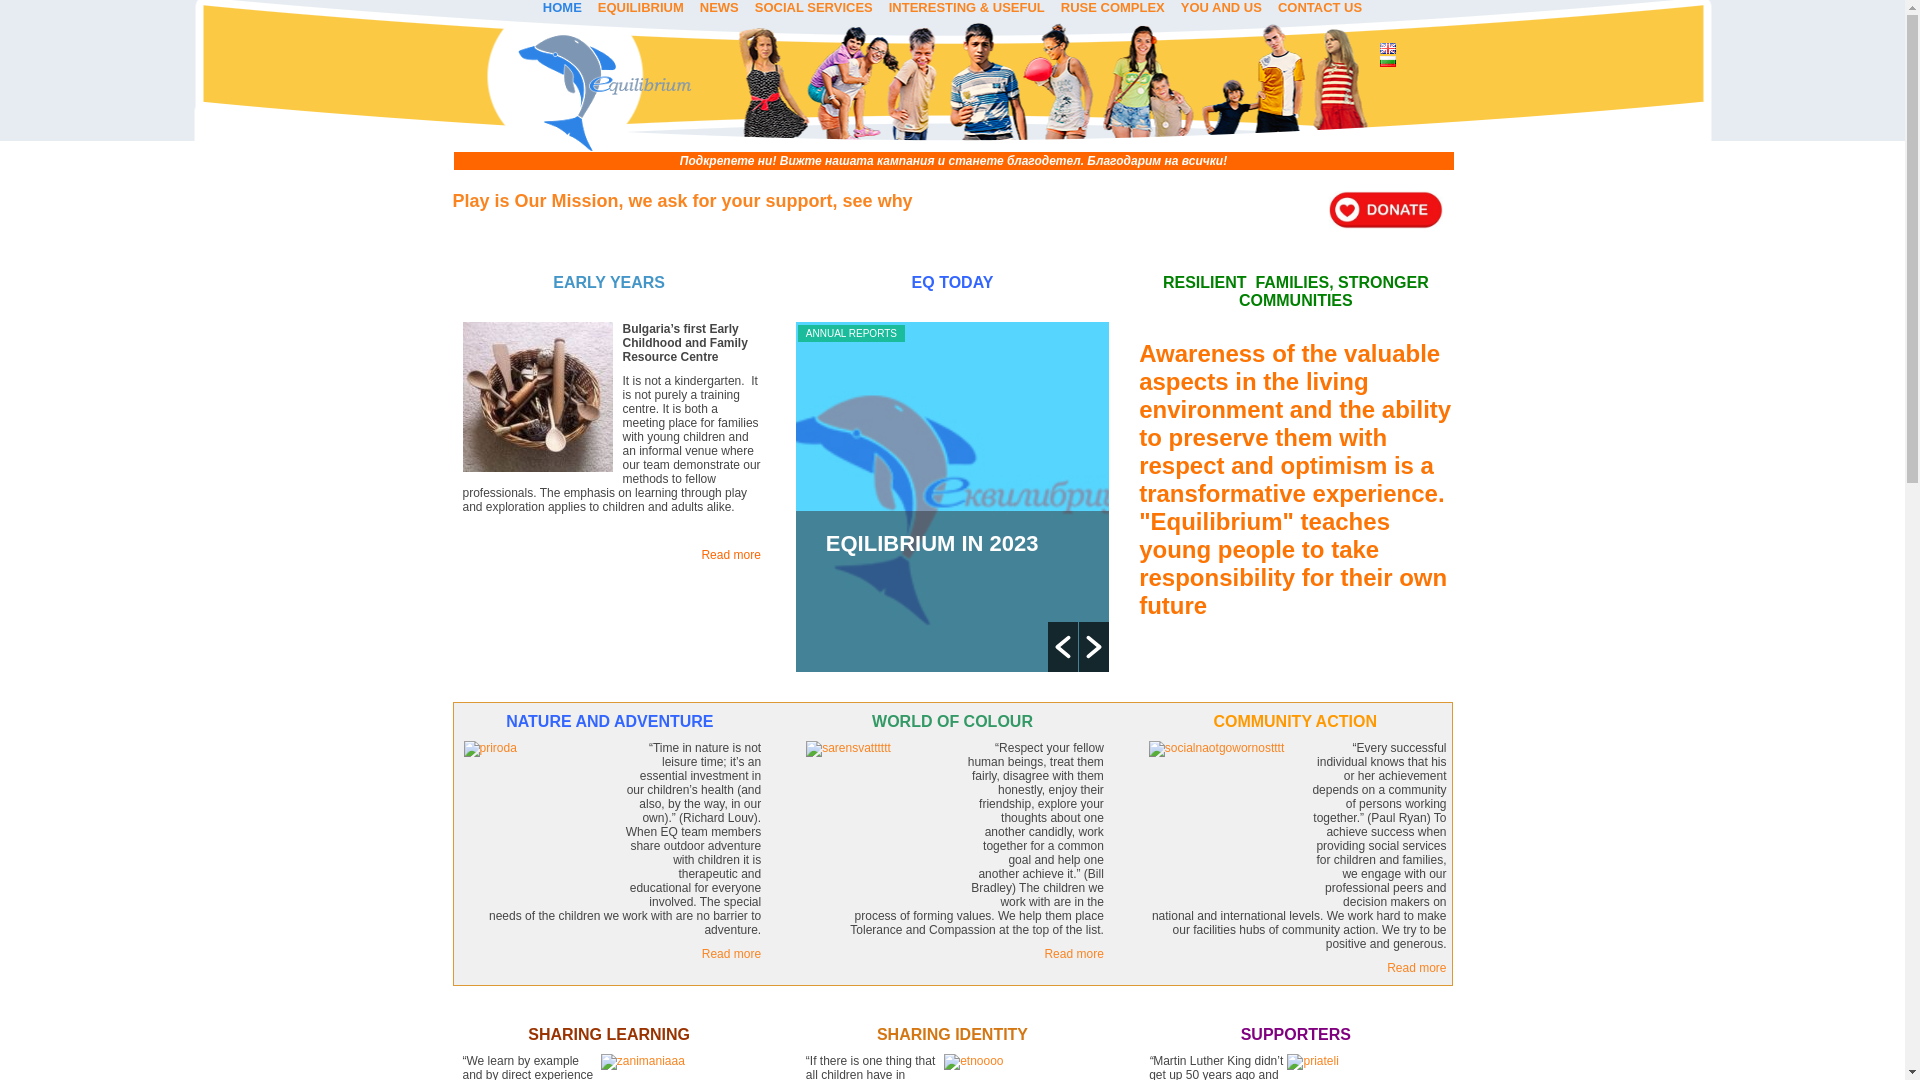  What do you see at coordinates (730, 554) in the screenshot?
I see `Read more` at bounding box center [730, 554].